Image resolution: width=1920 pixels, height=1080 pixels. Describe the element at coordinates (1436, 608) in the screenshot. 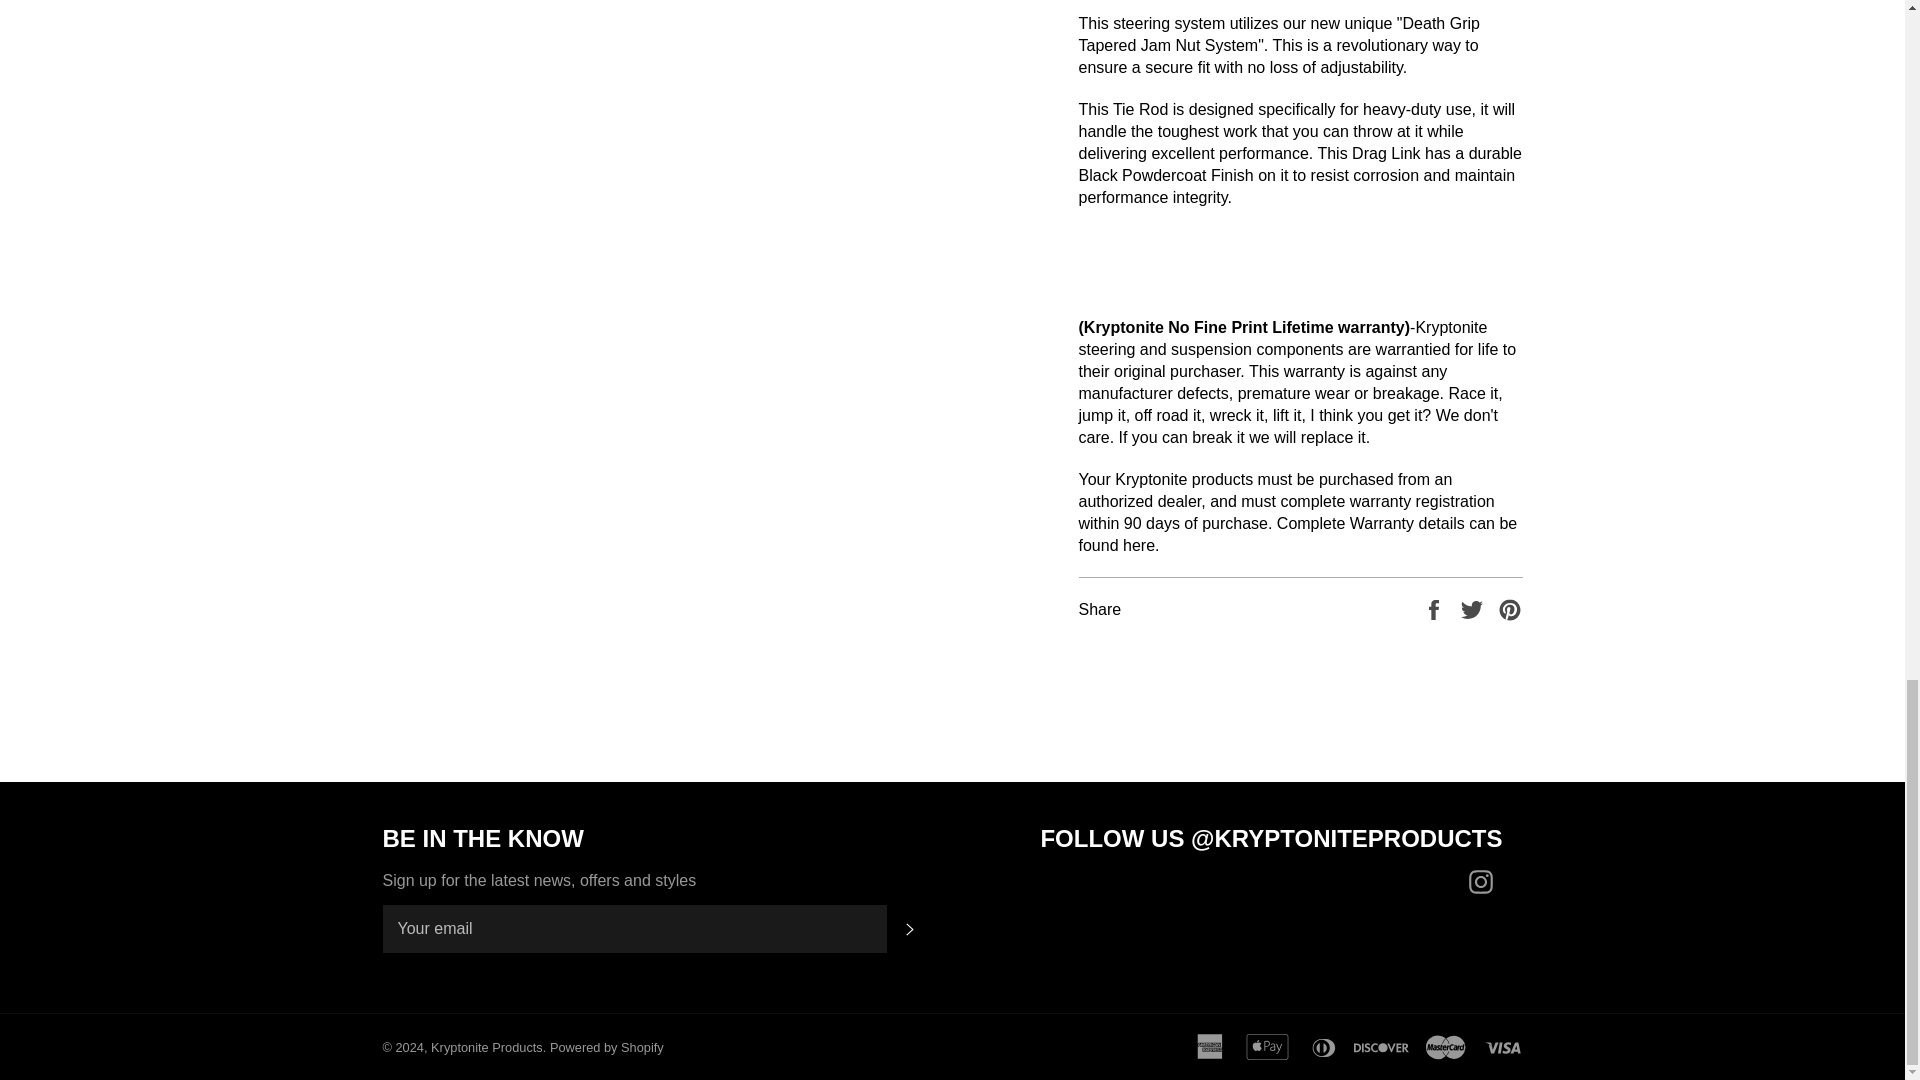

I see `Share on Facebook` at that location.